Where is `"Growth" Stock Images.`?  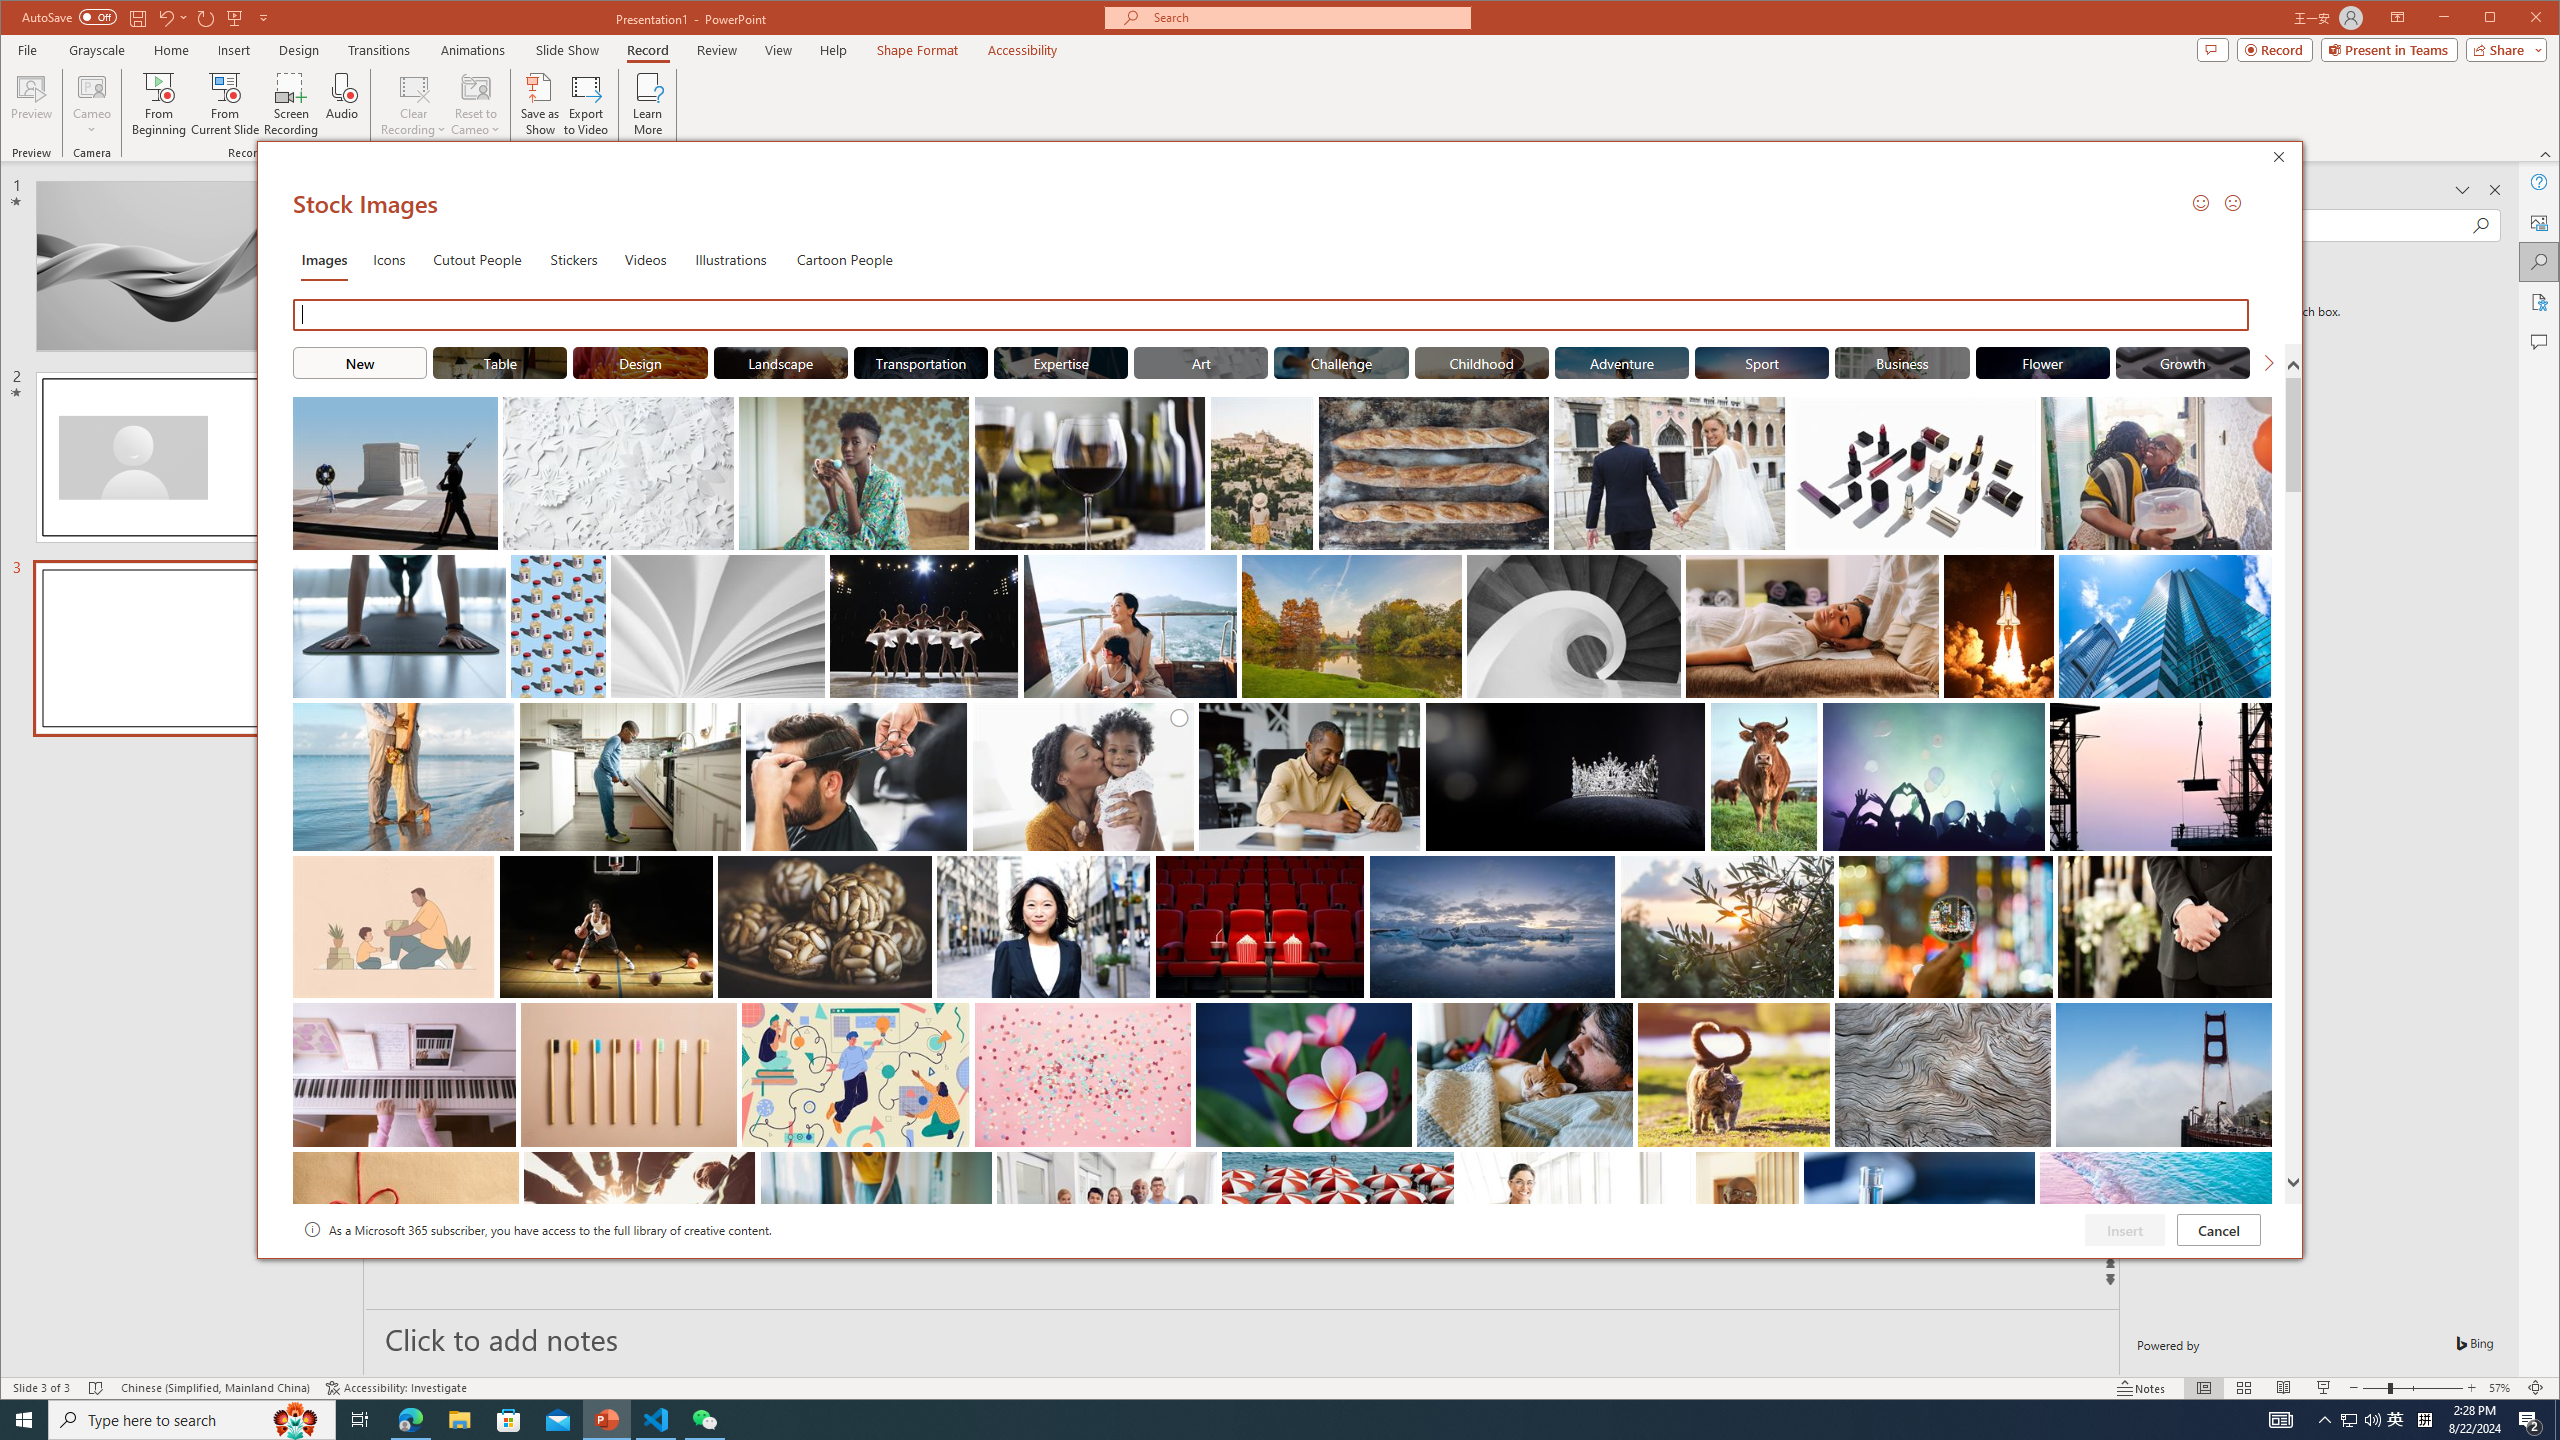 "Growth" Stock Images. is located at coordinates (2184, 362).